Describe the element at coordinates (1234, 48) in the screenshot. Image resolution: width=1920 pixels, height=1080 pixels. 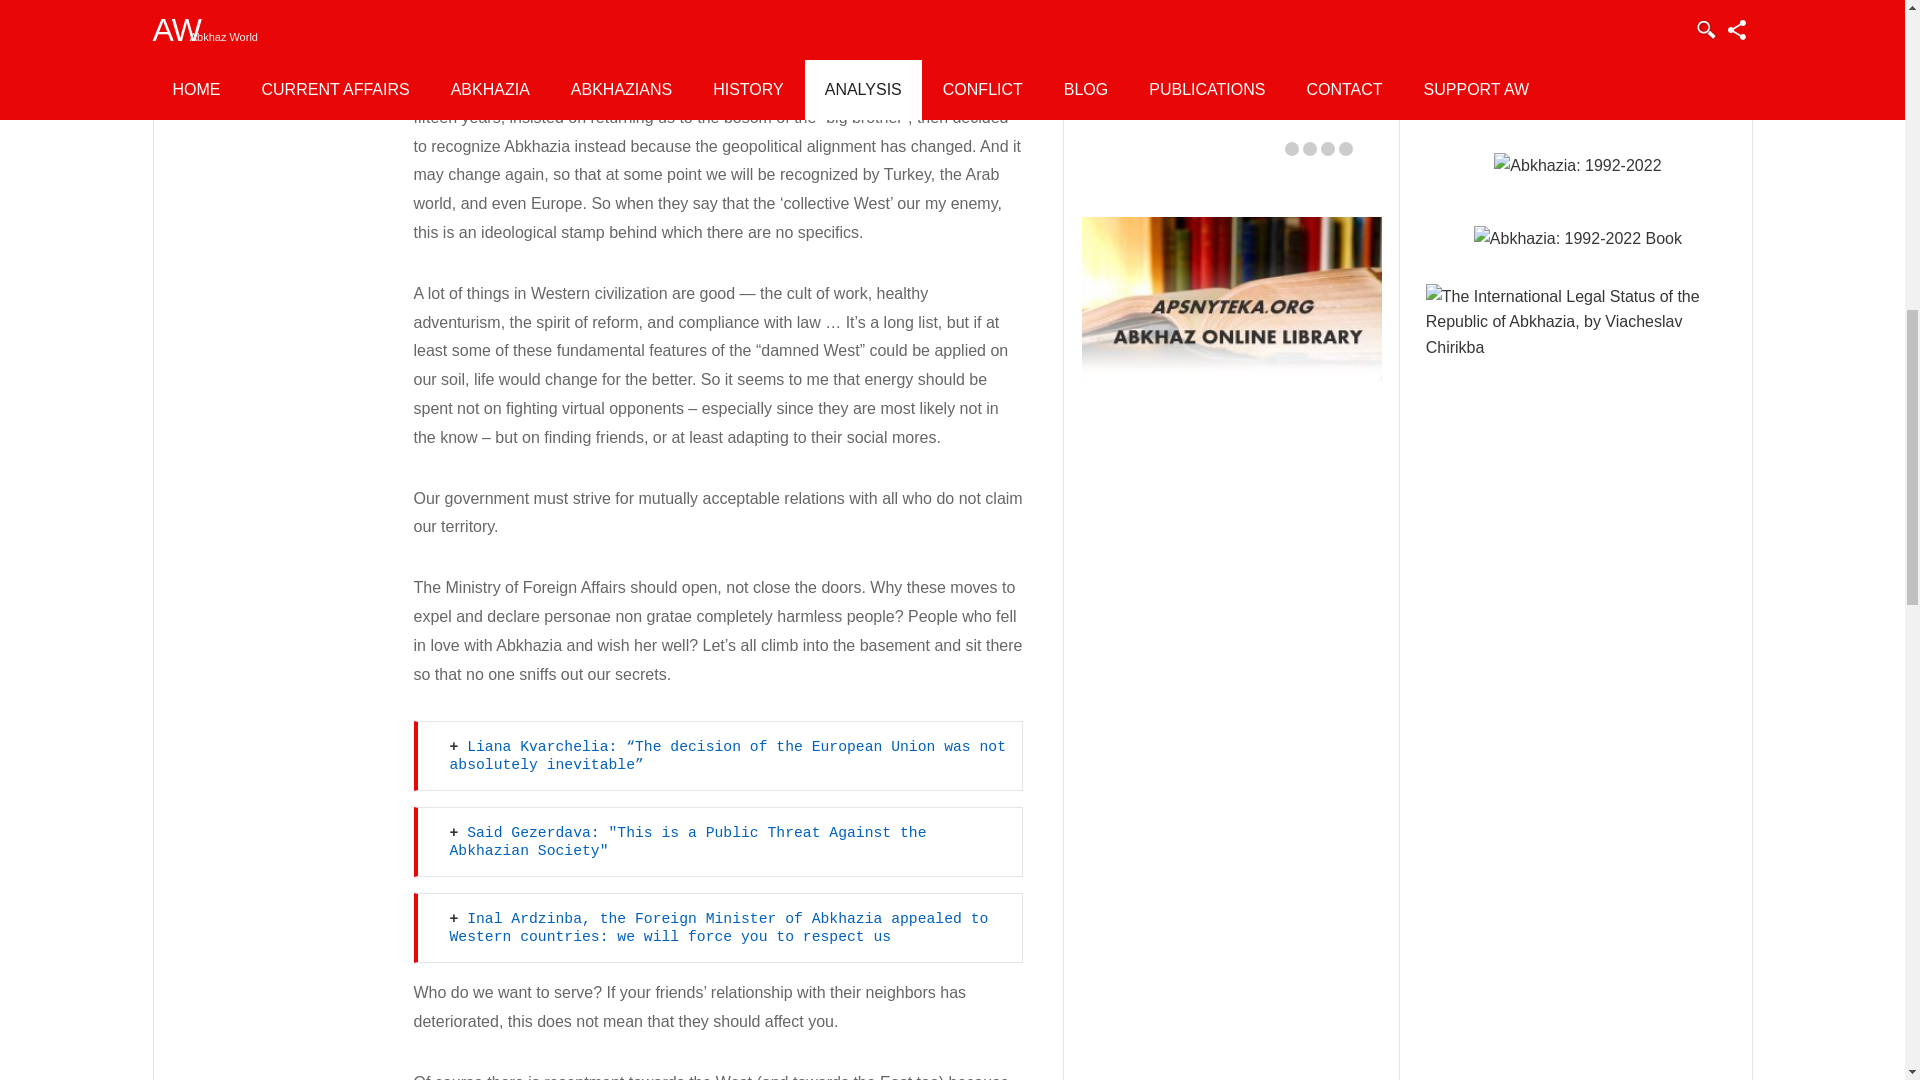
I see `Azerbaijan's contribution to the isolation of Abkhazia` at that location.